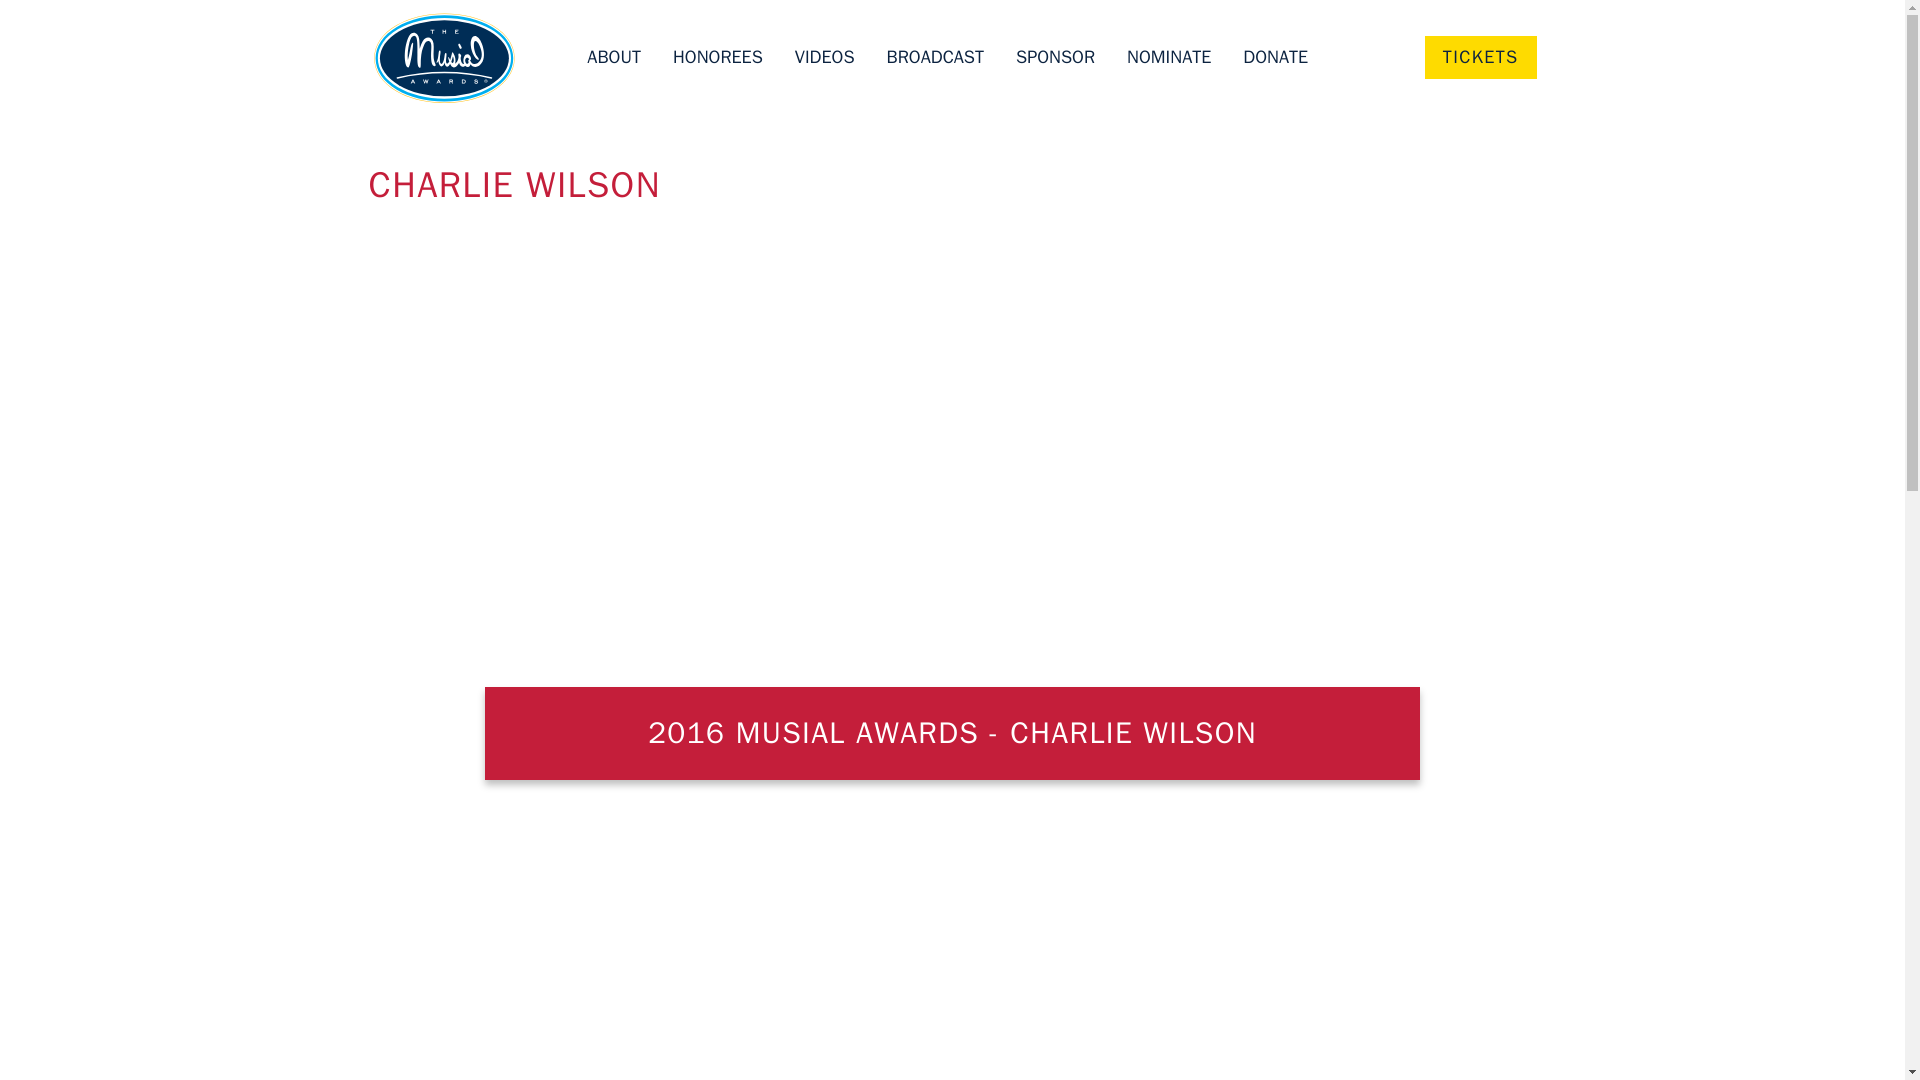  Describe the element at coordinates (935, 58) in the screenshot. I see `Broadcast` at that location.